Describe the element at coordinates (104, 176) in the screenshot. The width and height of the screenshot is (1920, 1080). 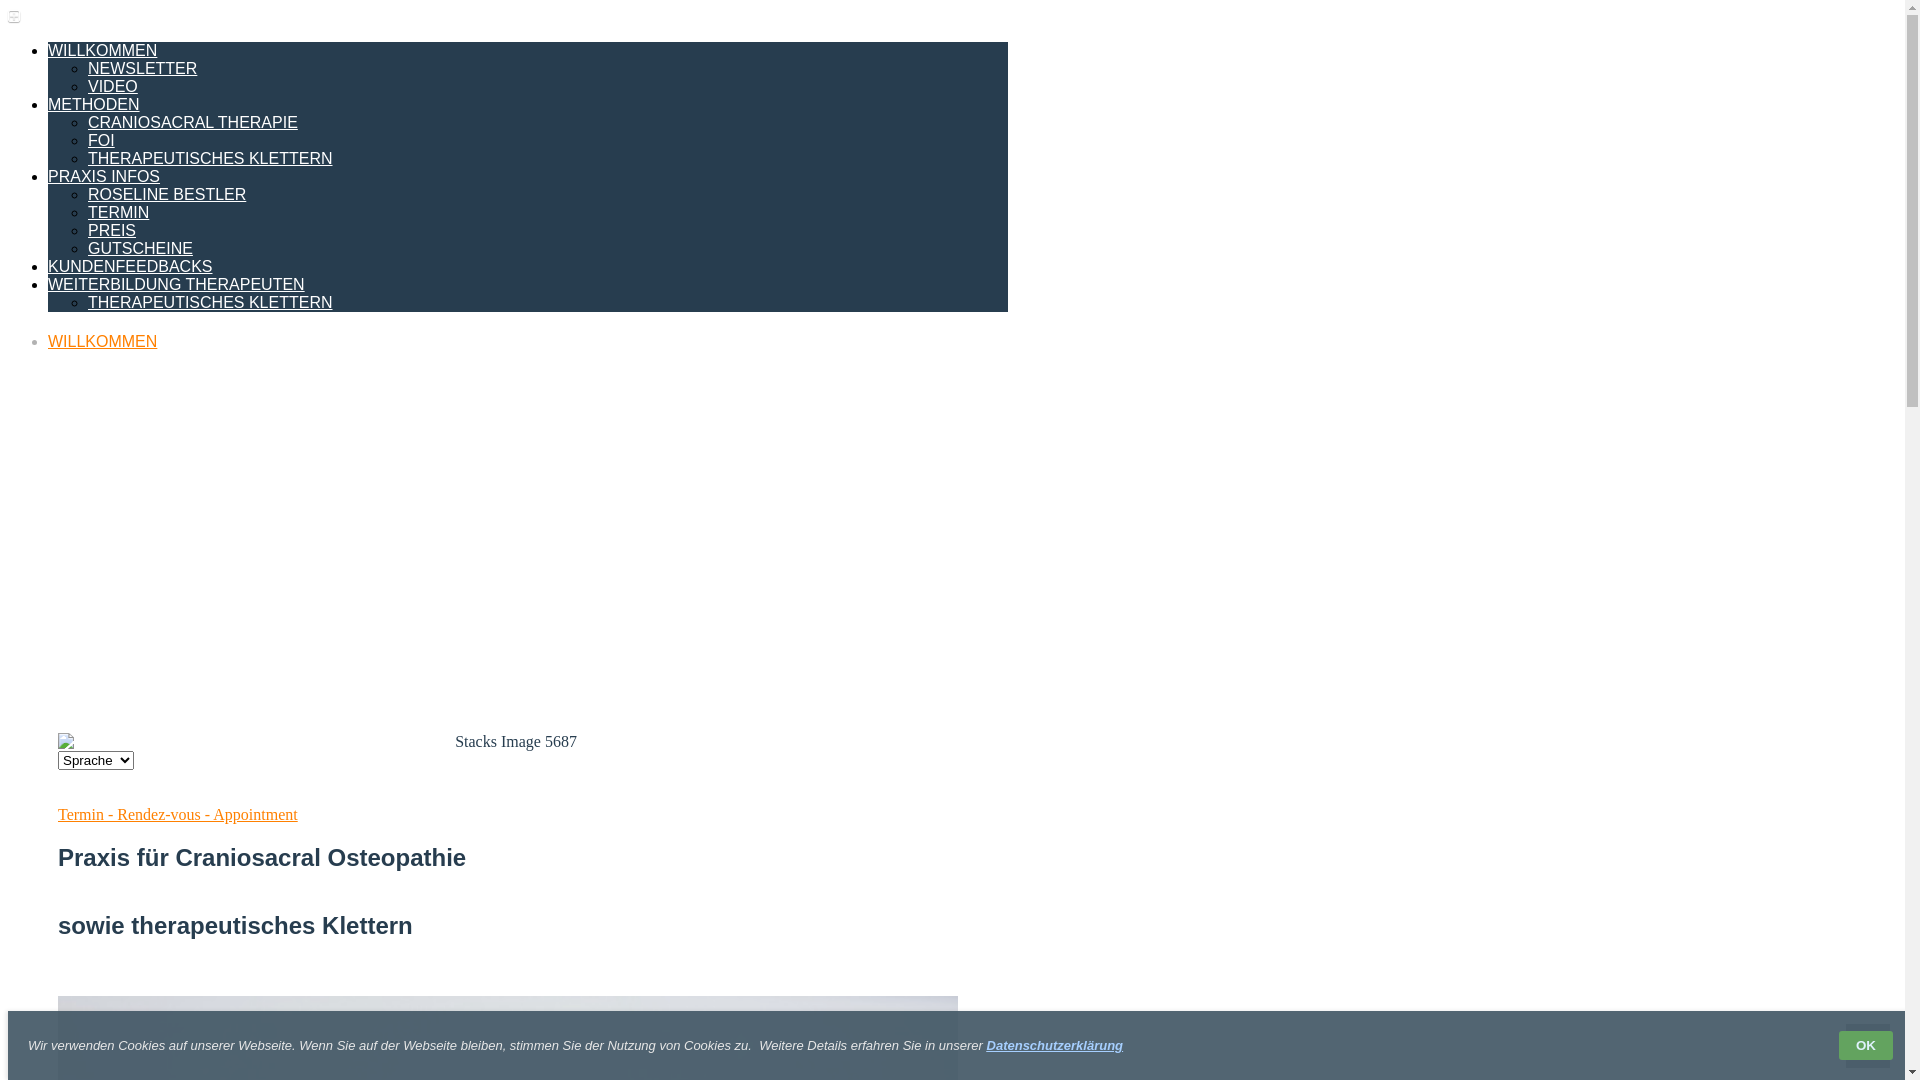
I see `PRAXIS INFOS` at that location.